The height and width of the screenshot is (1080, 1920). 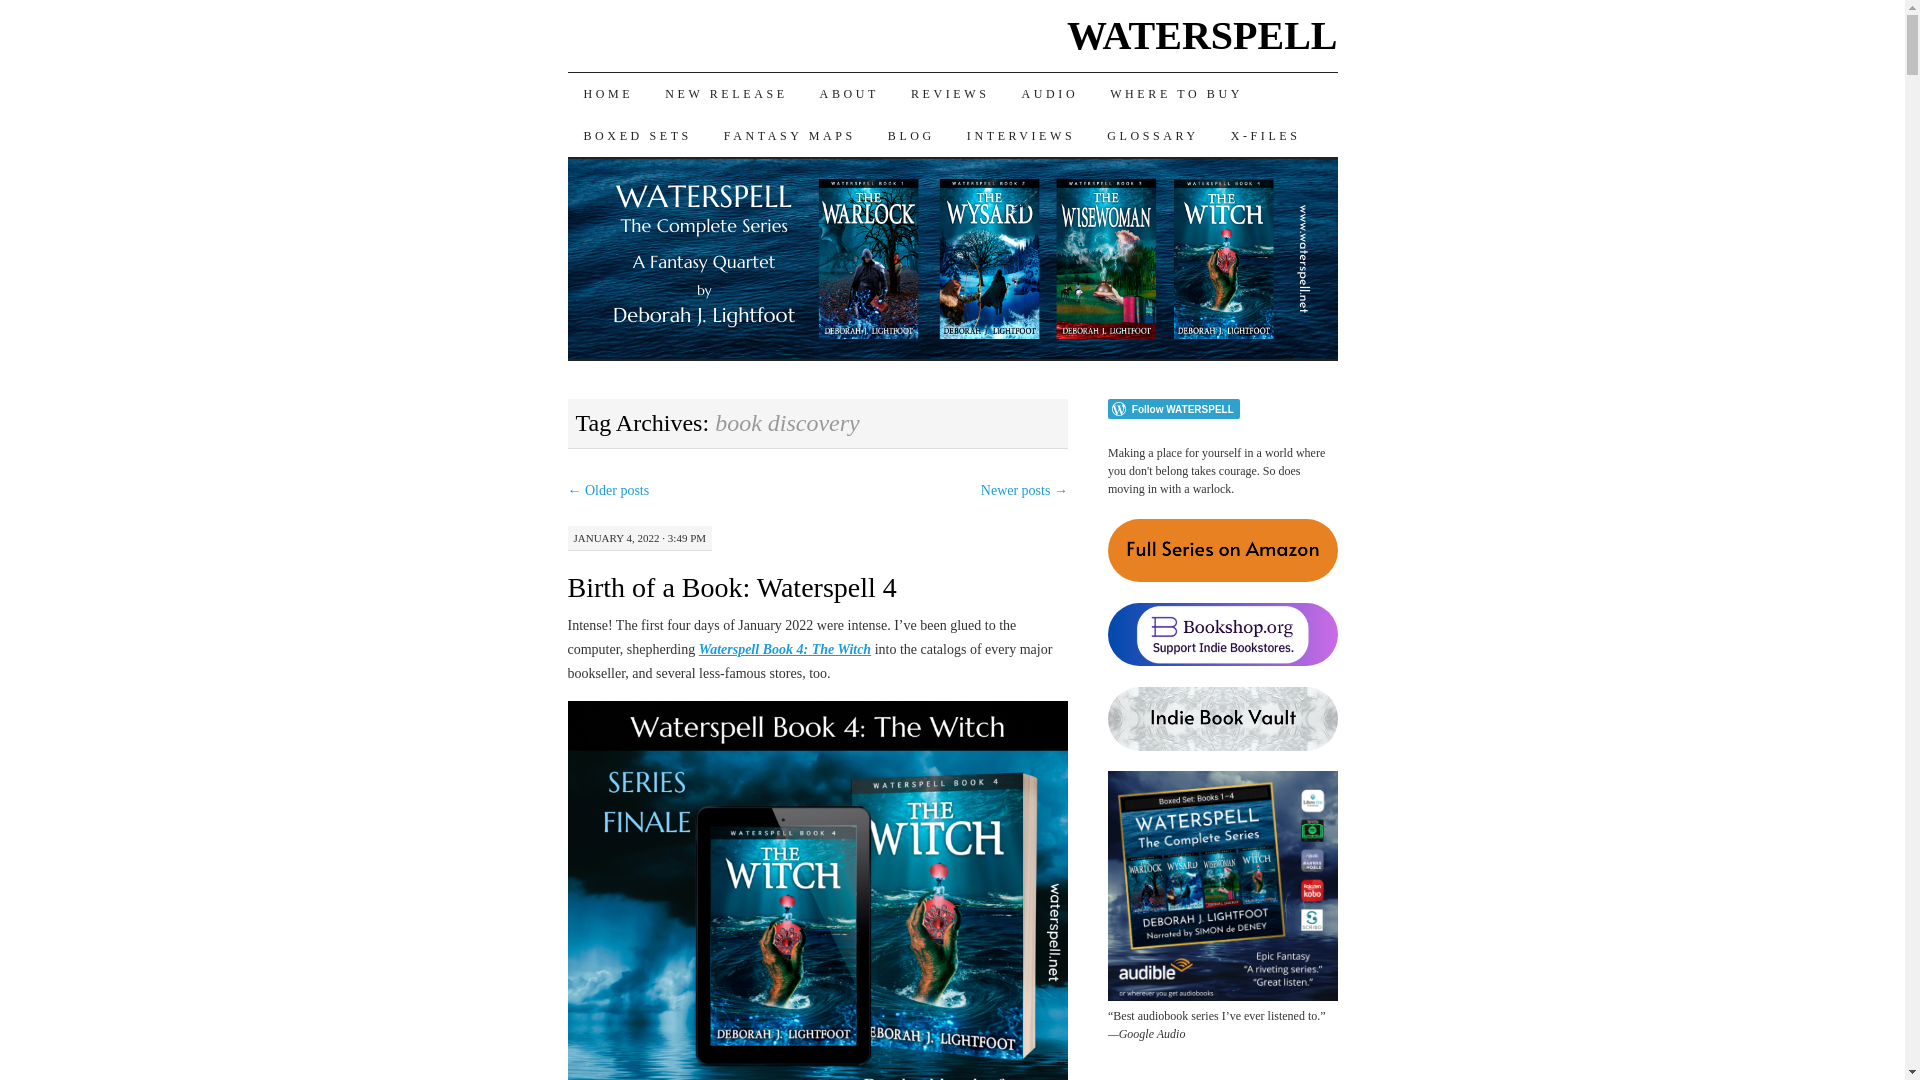 What do you see at coordinates (1202, 35) in the screenshot?
I see `WATERSPELL` at bounding box center [1202, 35].